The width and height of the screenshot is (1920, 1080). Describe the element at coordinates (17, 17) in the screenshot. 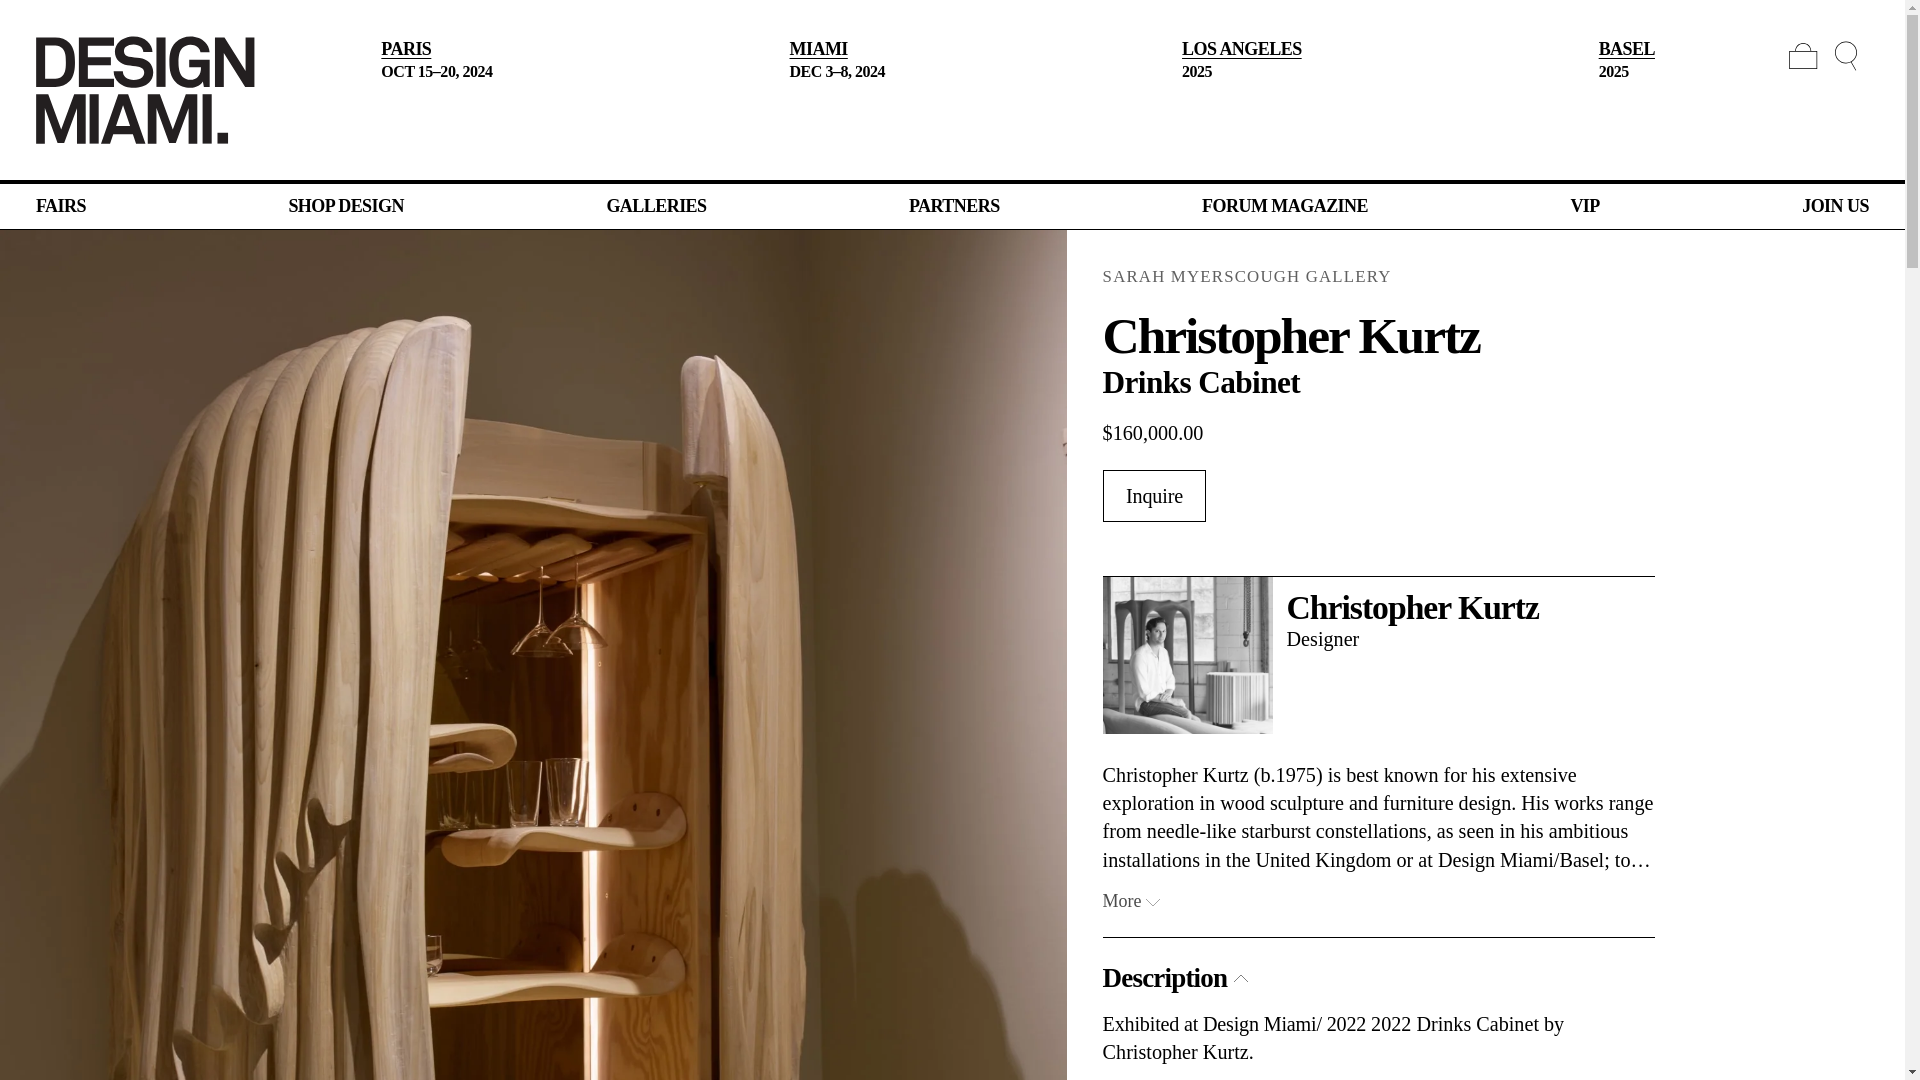

I see `Skip to content` at that location.